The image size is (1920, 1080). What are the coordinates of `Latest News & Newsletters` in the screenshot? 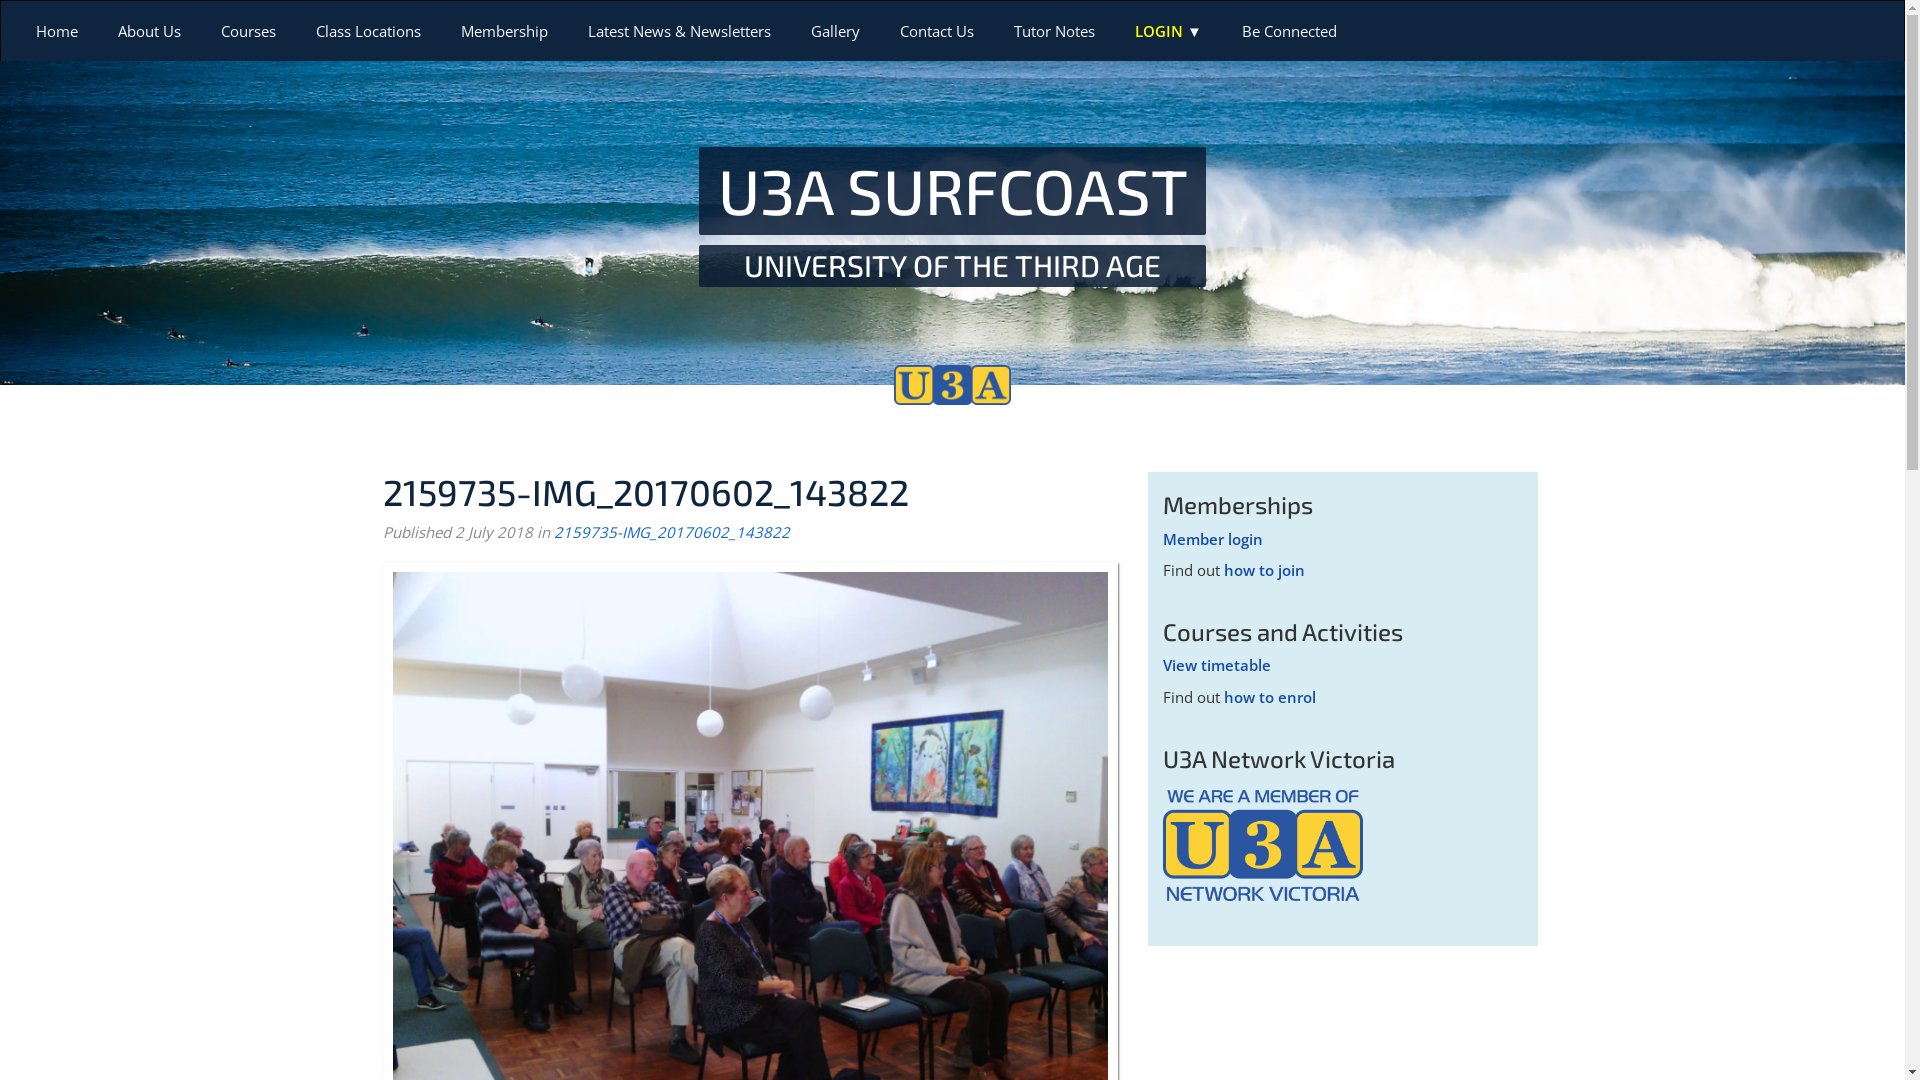 It's located at (680, 31).